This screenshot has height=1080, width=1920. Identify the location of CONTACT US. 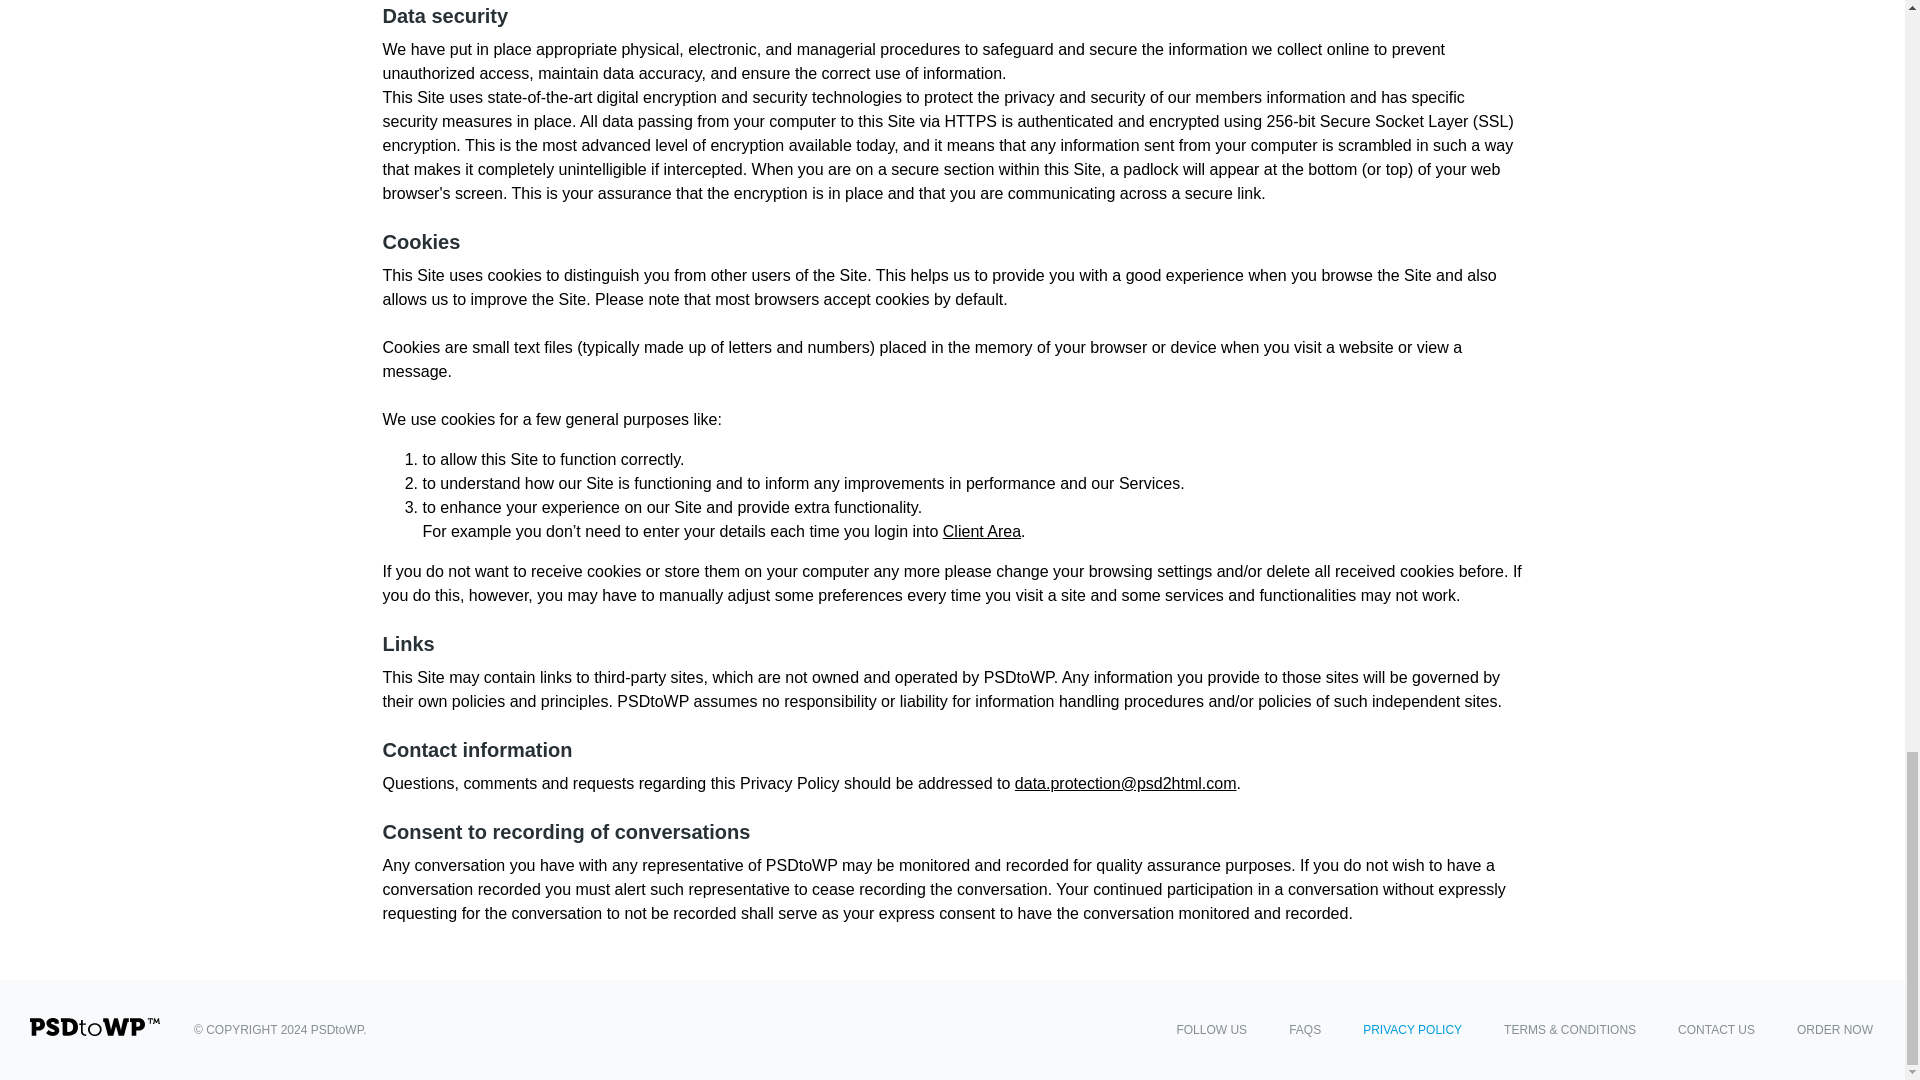
(1716, 1029).